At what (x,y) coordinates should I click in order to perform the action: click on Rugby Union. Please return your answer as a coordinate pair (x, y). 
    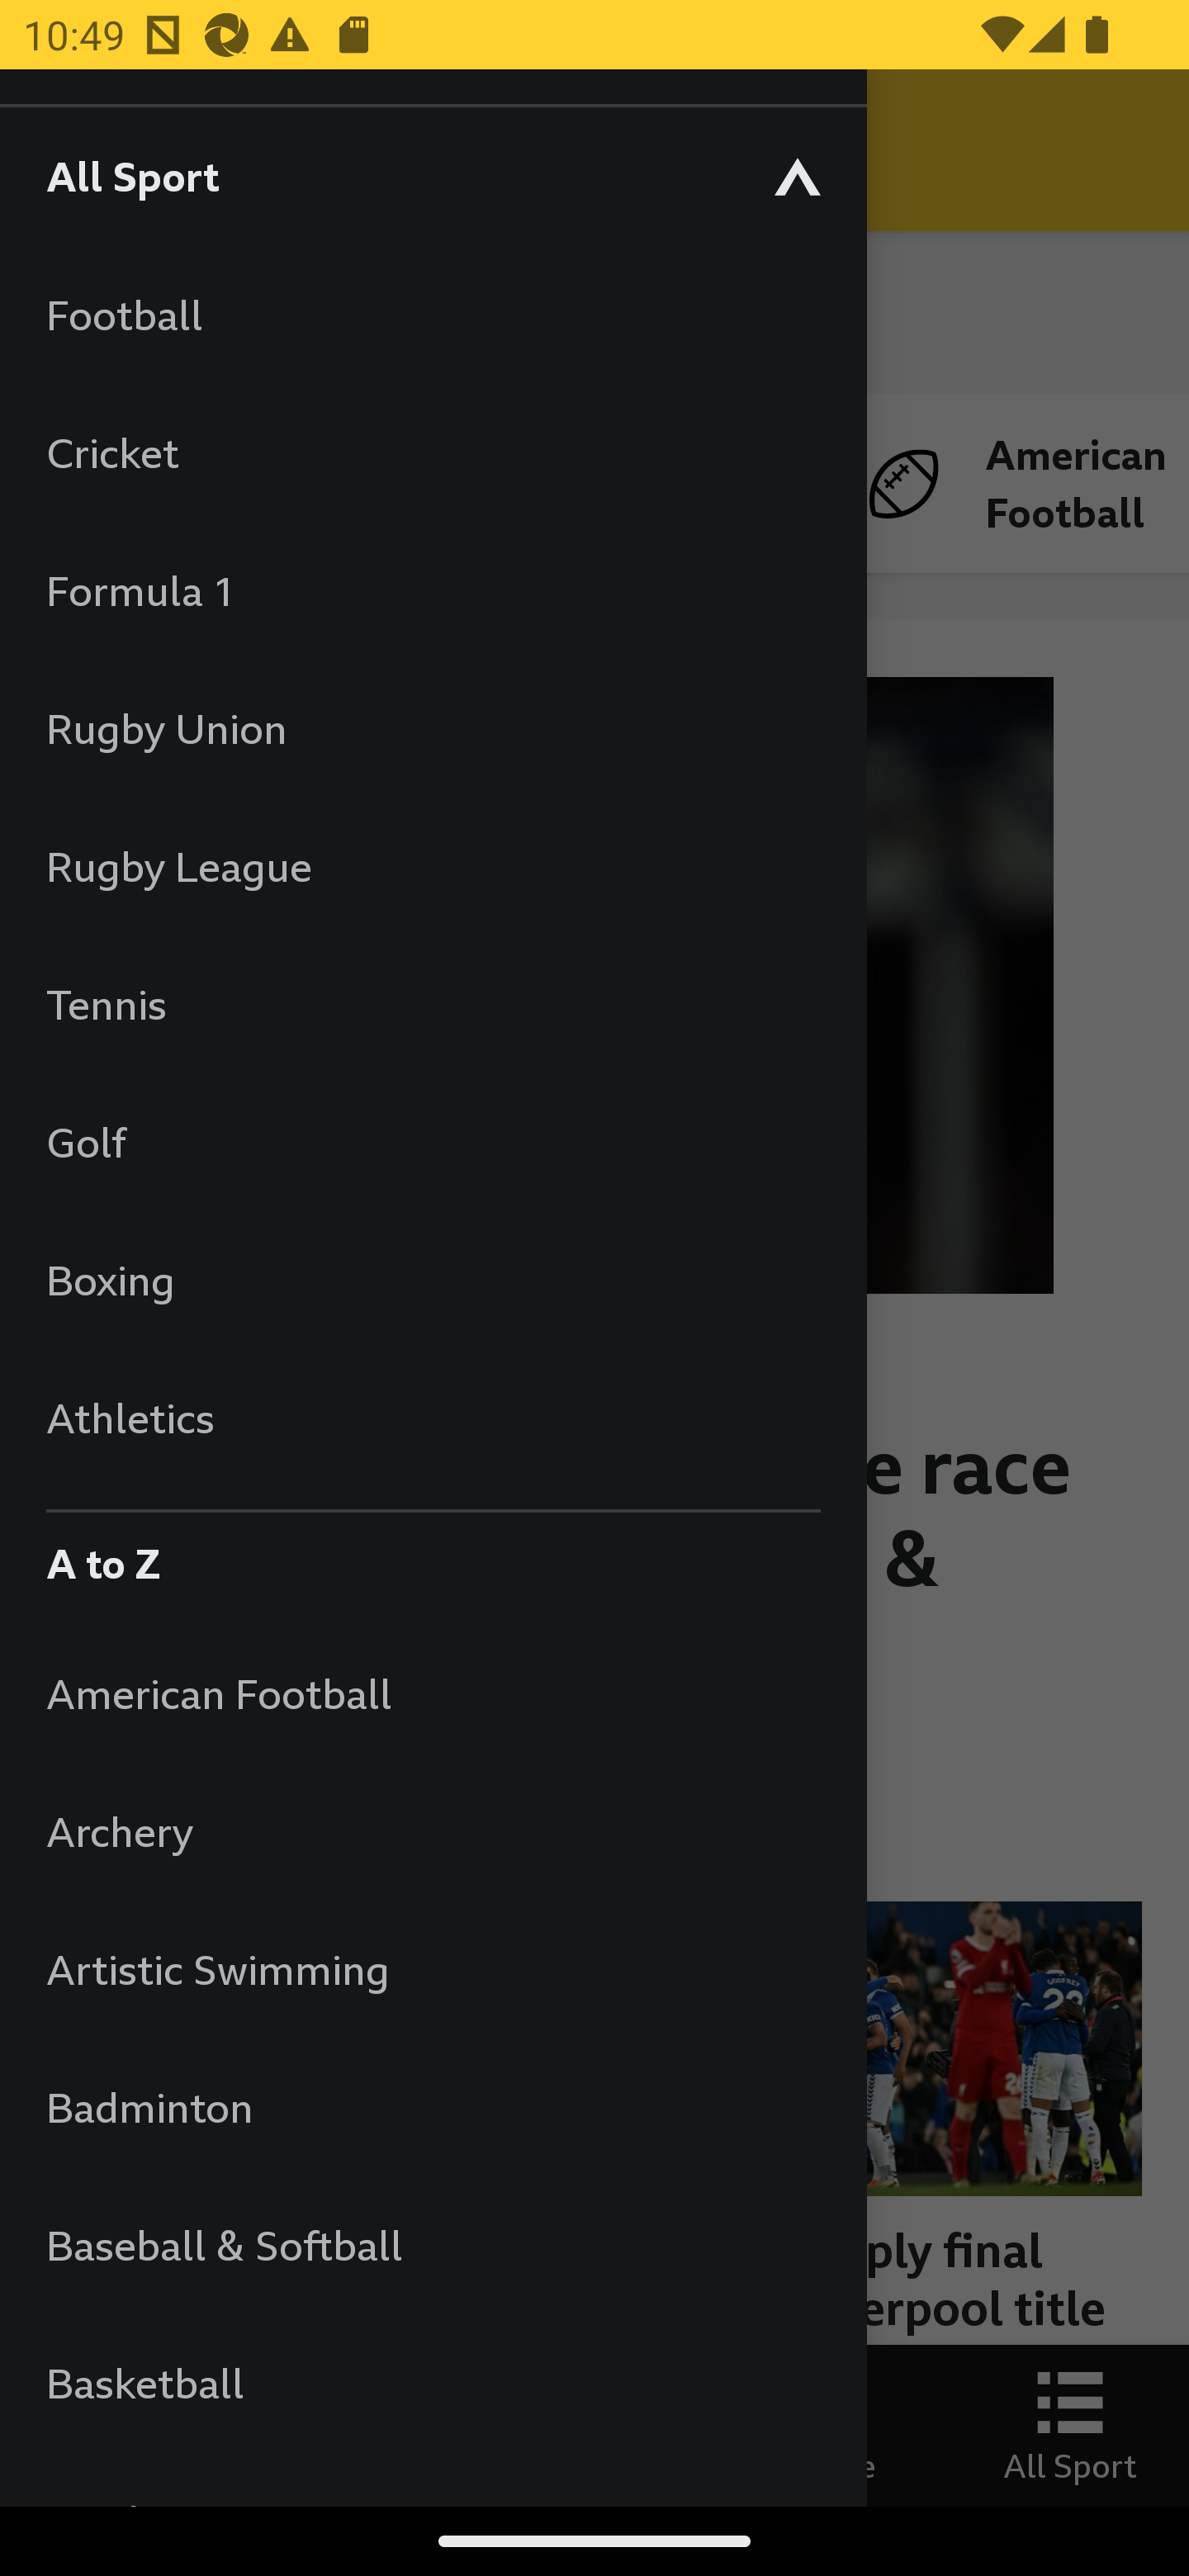
    Looking at the image, I should click on (433, 728).